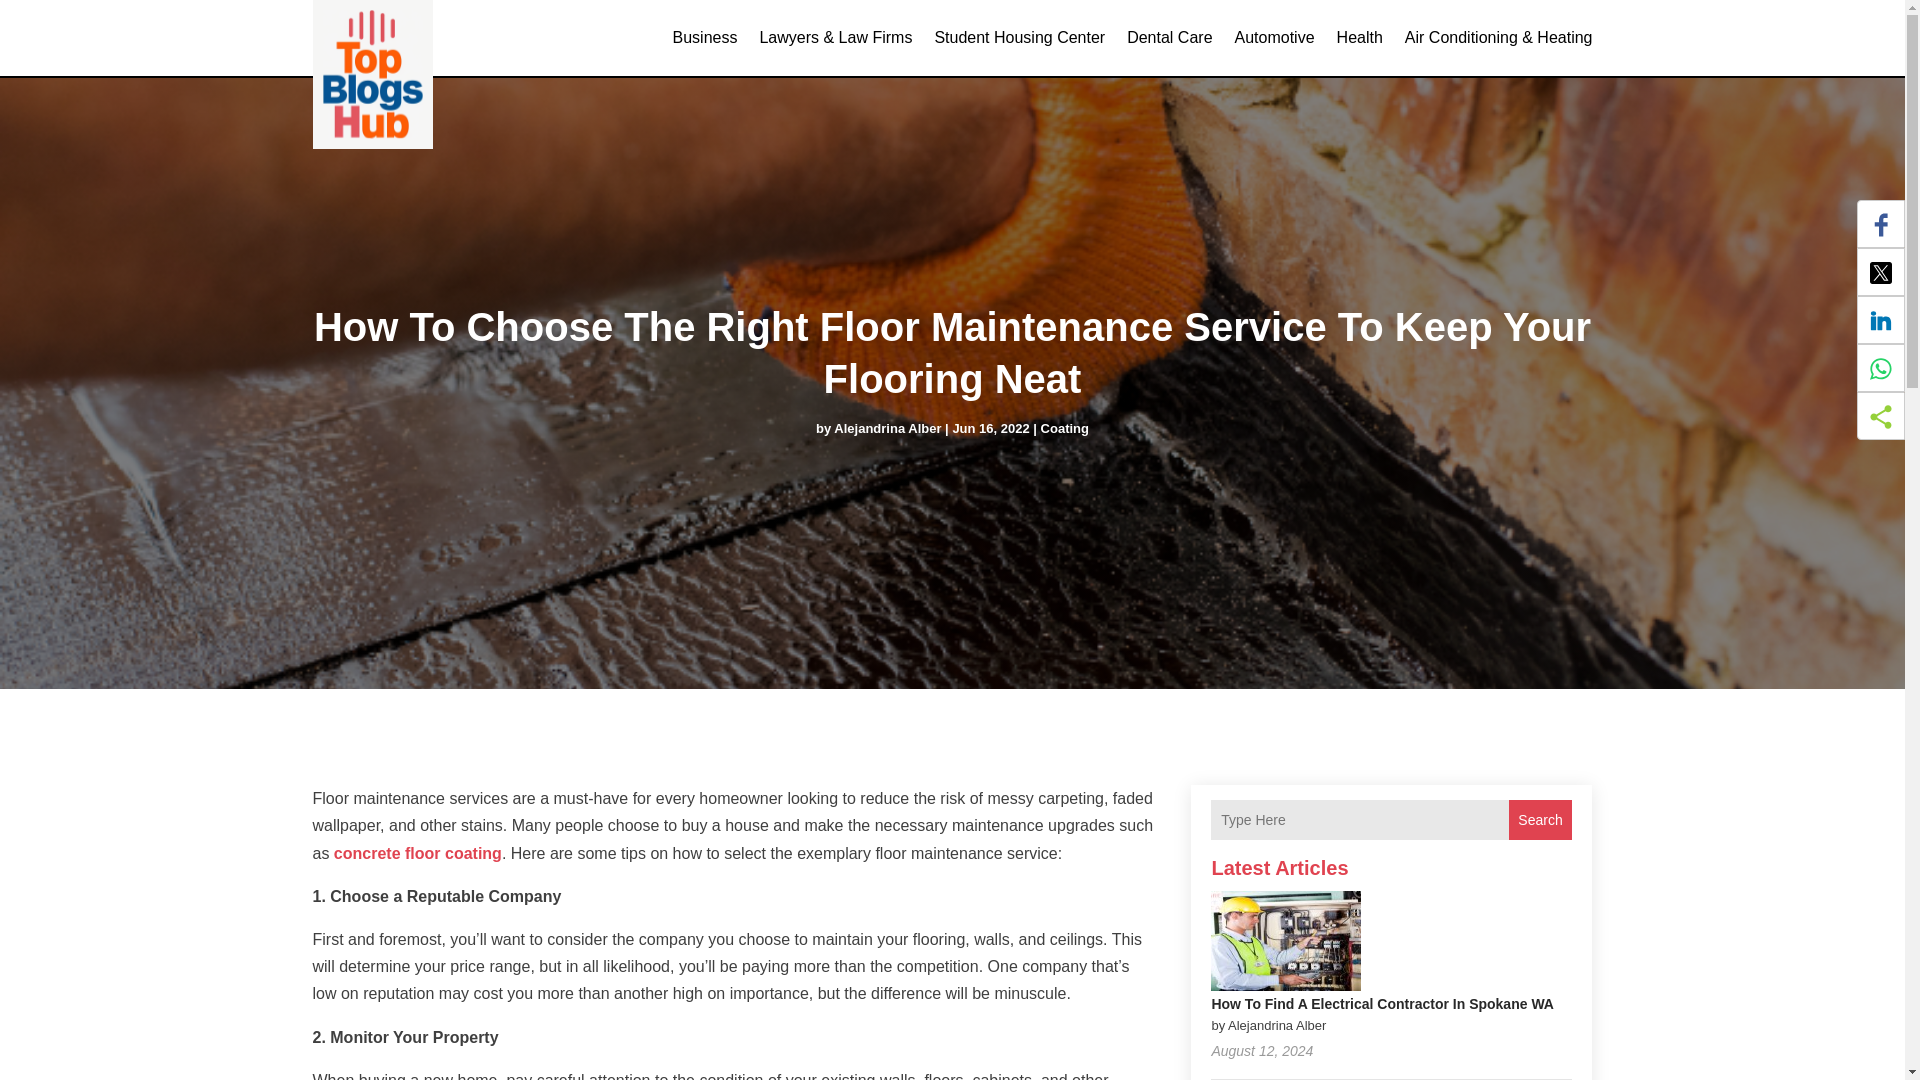 The width and height of the screenshot is (1920, 1080). Describe the element at coordinates (418, 852) in the screenshot. I see `concrete floor coating` at that location.